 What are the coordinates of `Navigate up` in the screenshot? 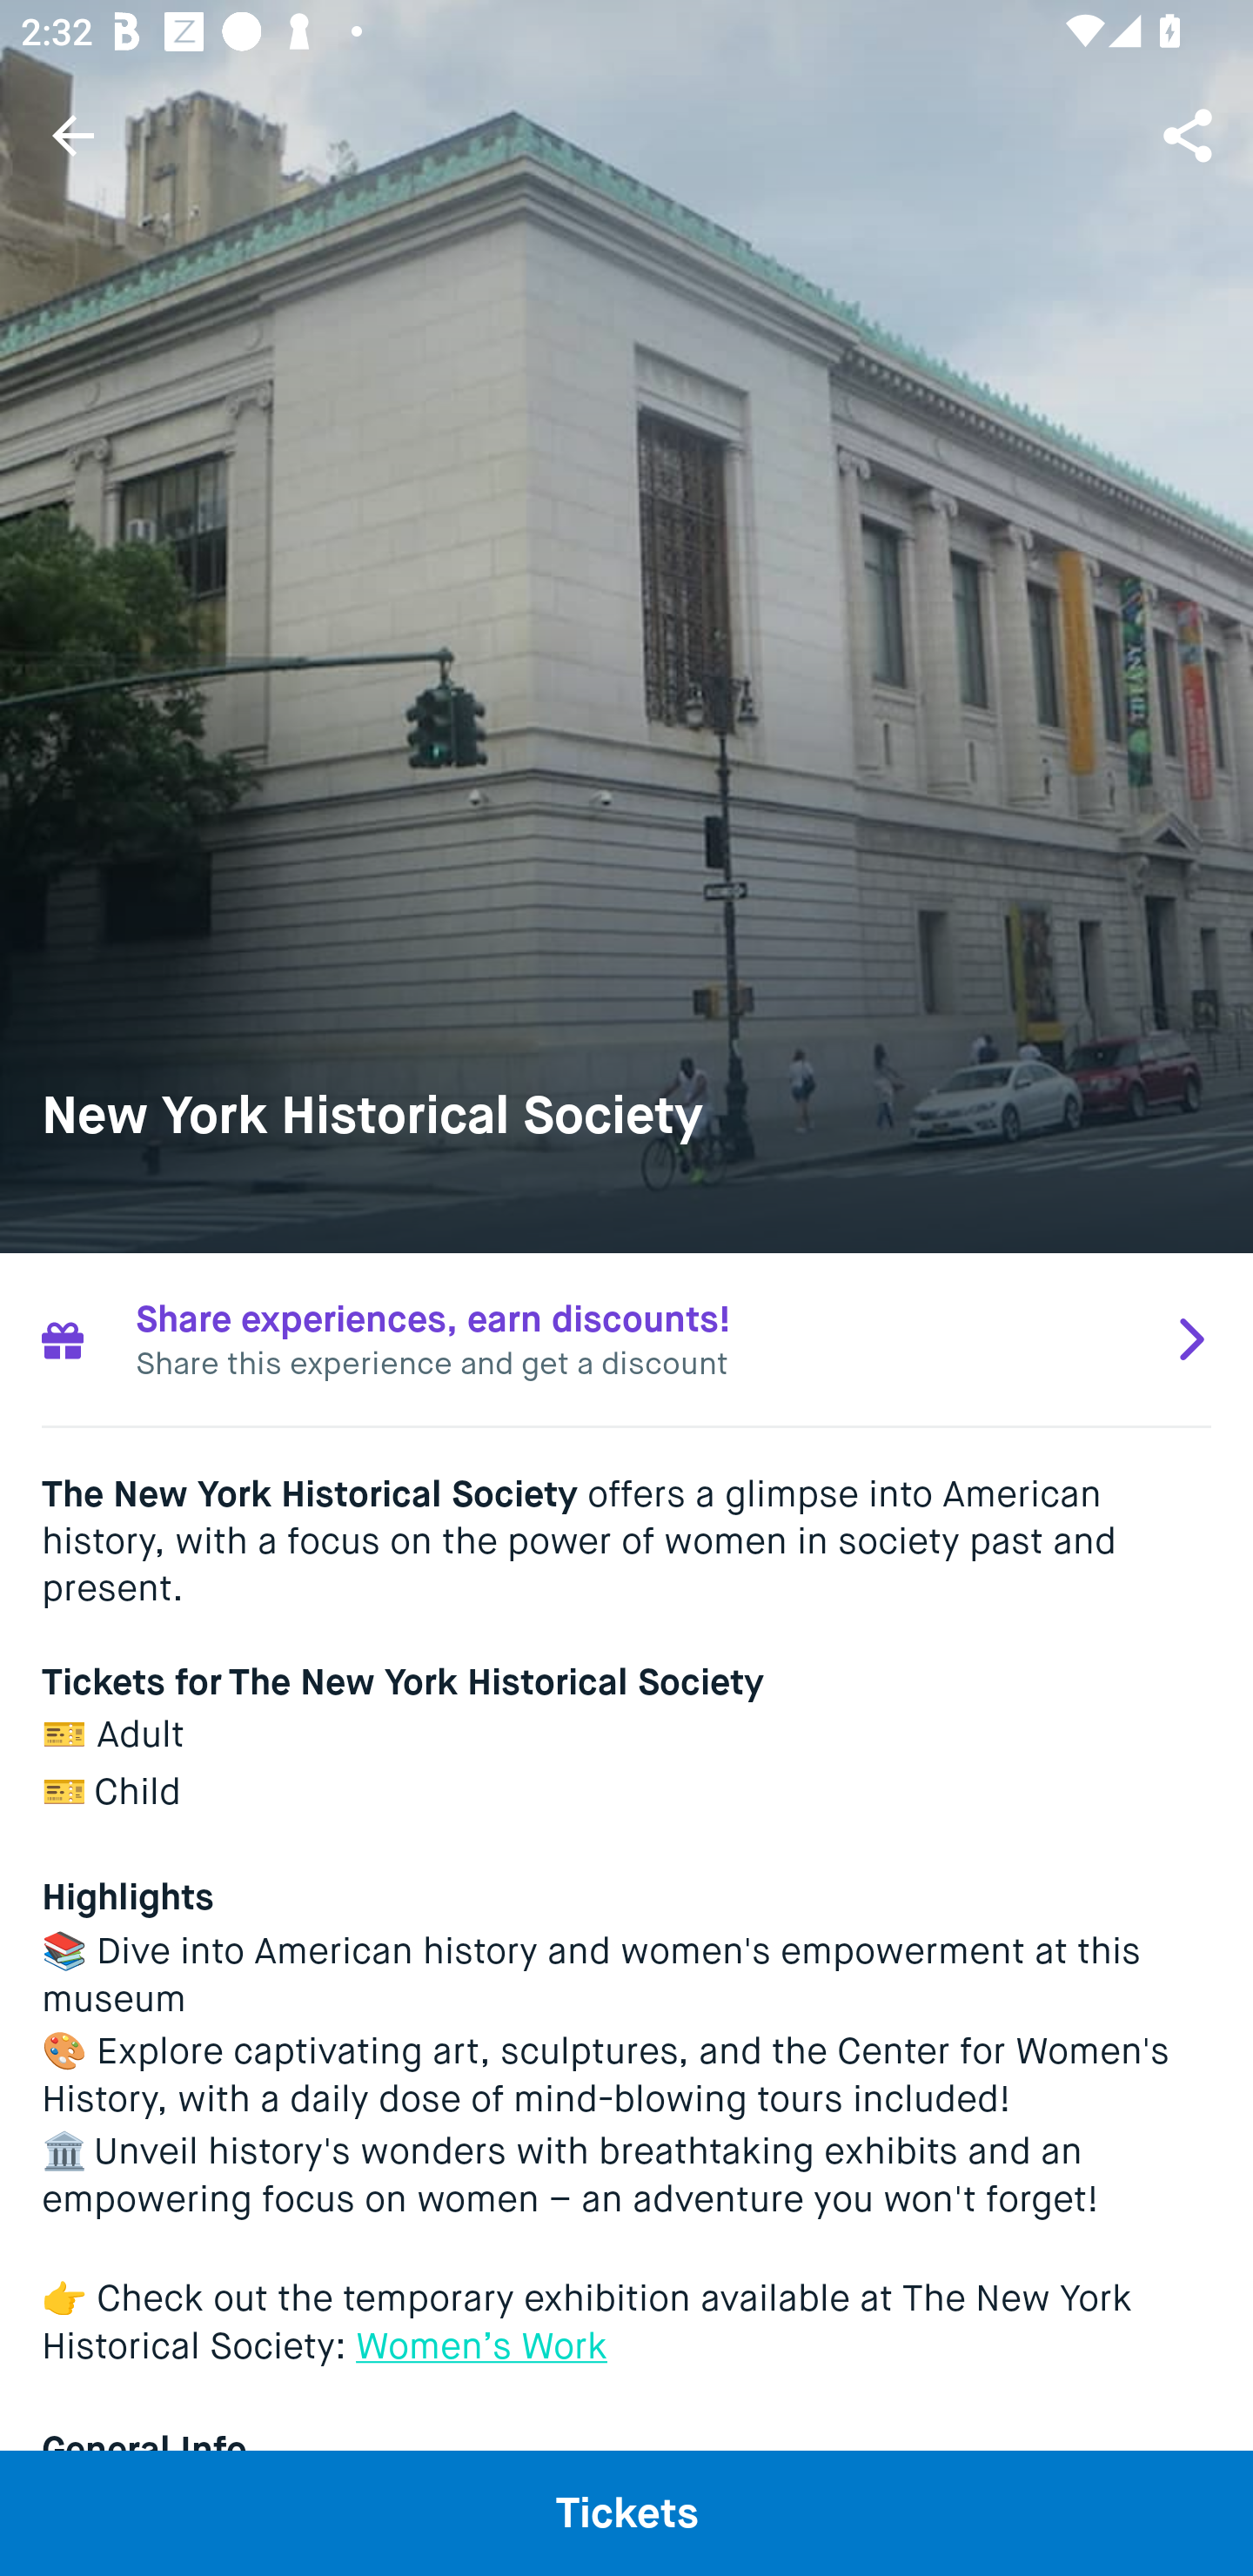 It's located at (73, 135).